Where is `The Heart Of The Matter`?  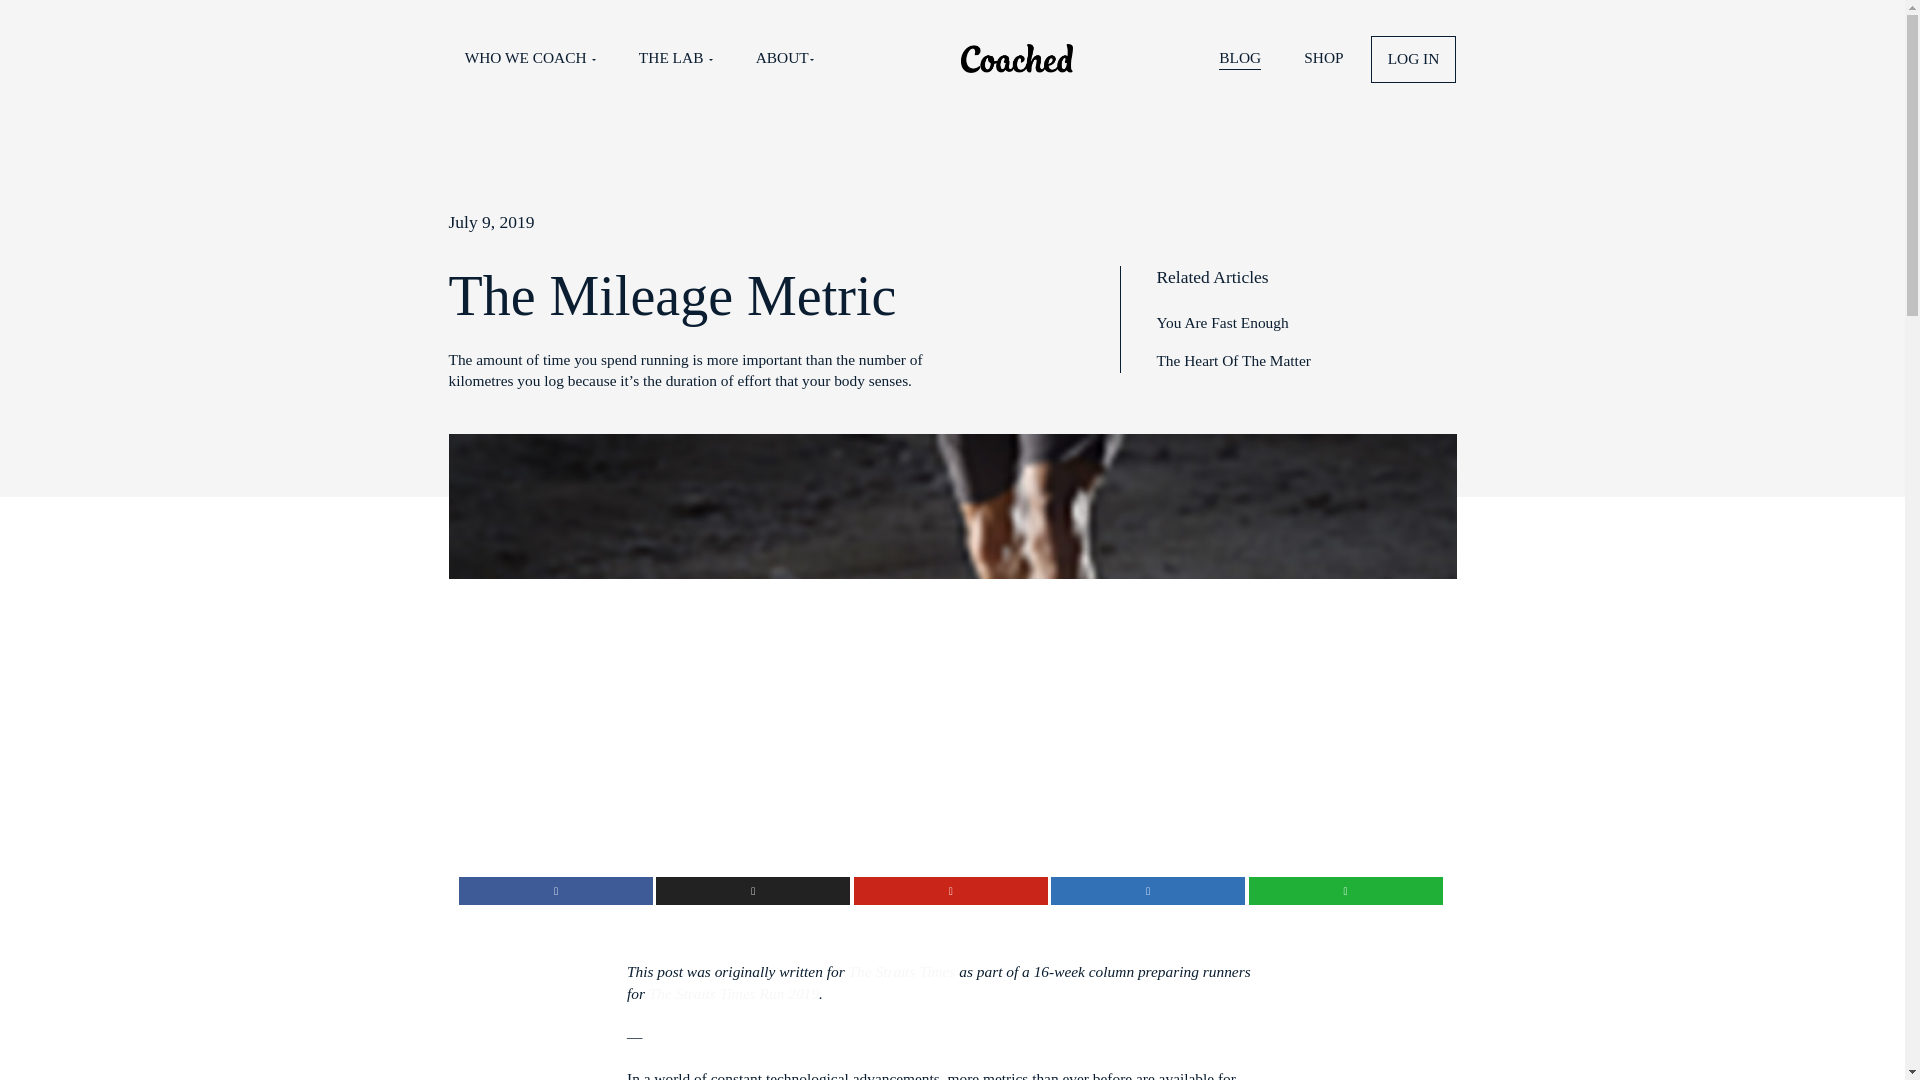 The Heart Of The Matter is located at coordinates (1762, 515).